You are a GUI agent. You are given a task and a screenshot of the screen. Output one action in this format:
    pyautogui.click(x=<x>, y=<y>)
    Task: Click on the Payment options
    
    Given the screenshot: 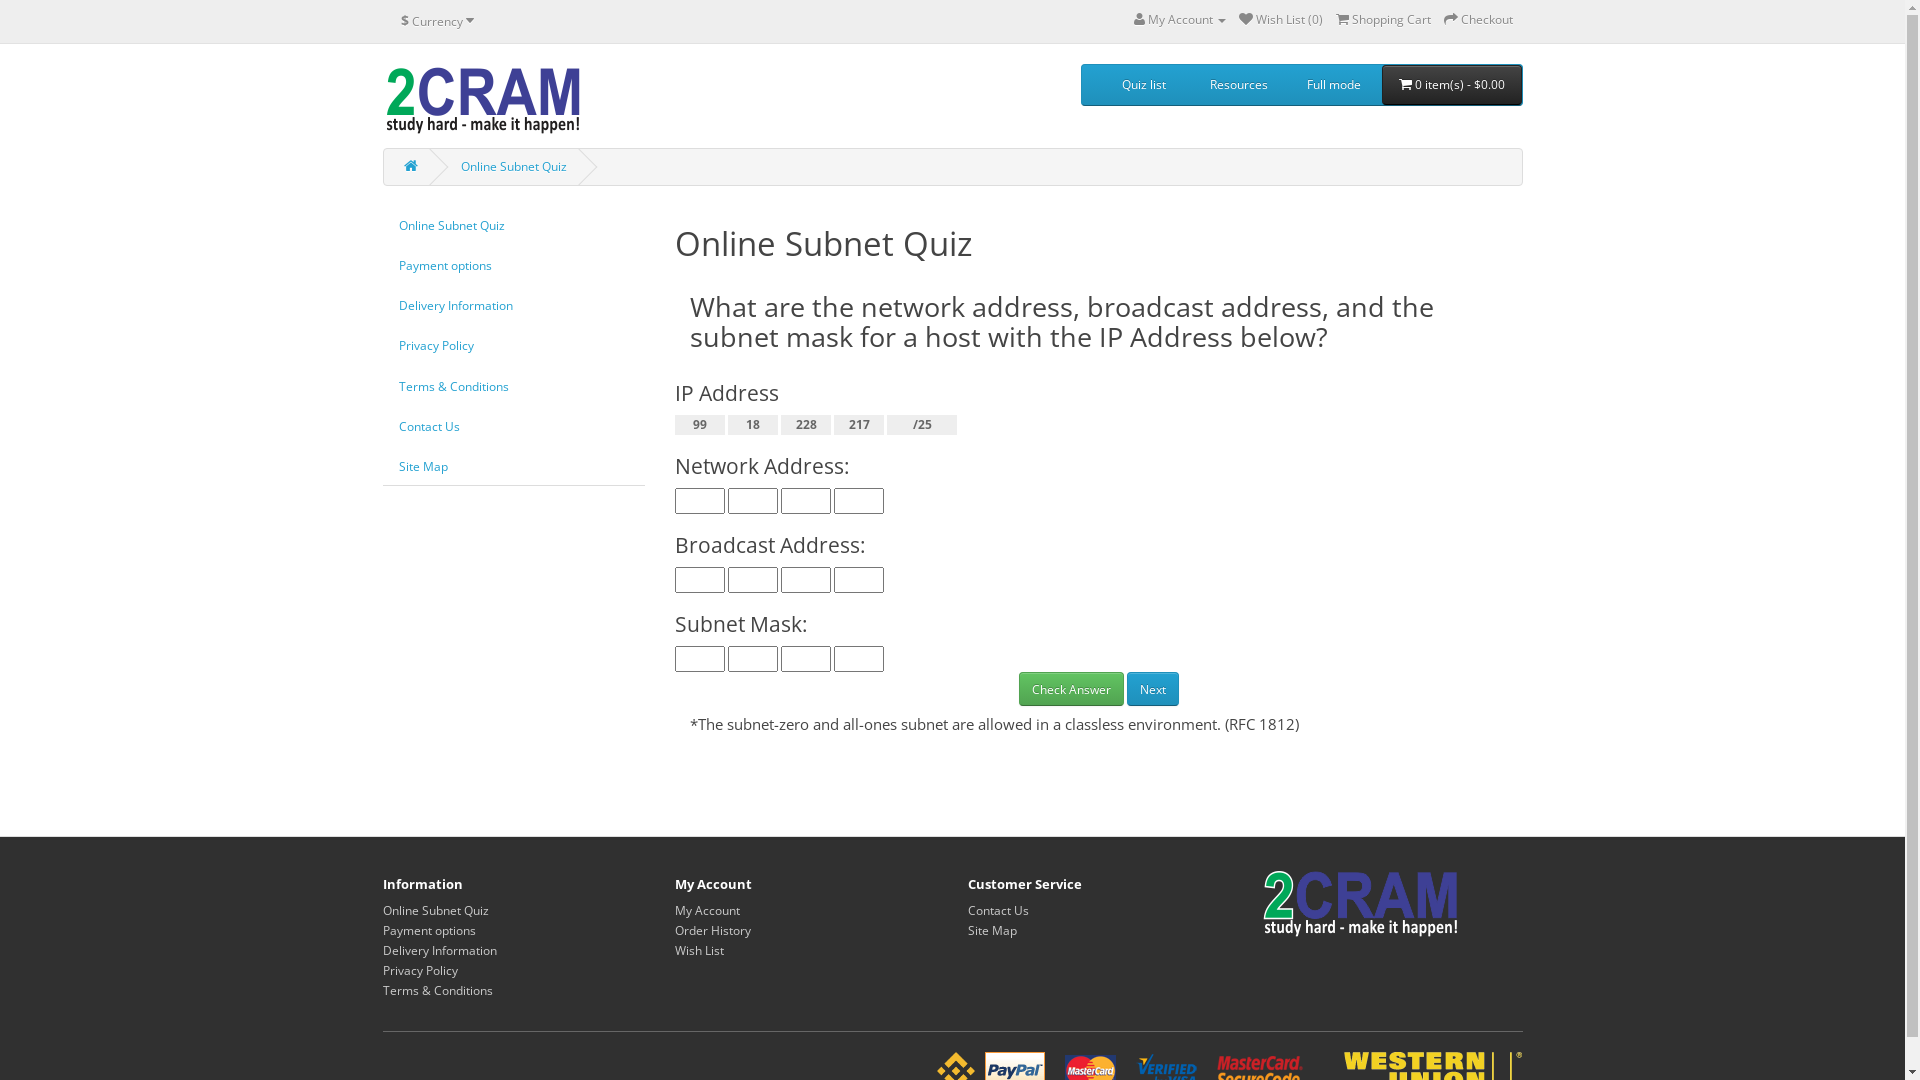 What is the action you would take?
    pyautogui.click(x=428, y=930)
    